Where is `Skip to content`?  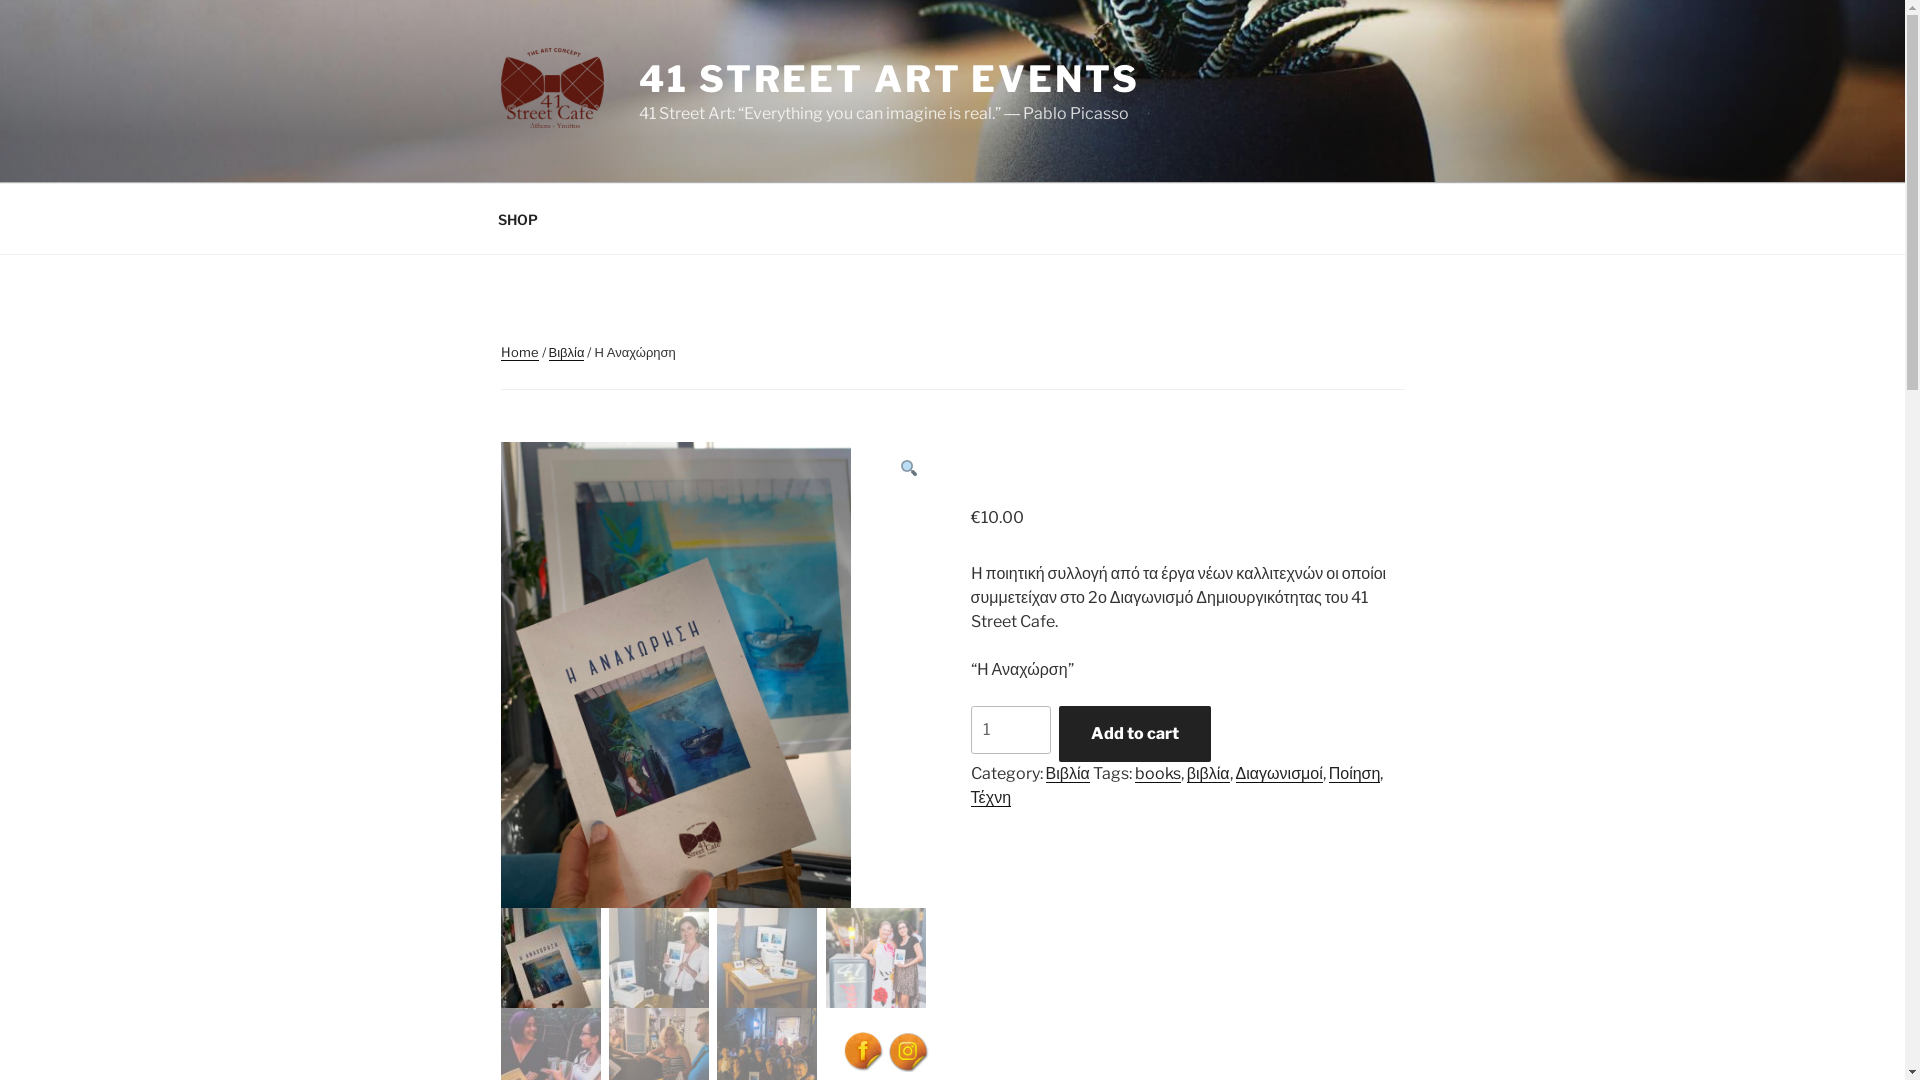 Skip to content is located at coordinates (0, 0).